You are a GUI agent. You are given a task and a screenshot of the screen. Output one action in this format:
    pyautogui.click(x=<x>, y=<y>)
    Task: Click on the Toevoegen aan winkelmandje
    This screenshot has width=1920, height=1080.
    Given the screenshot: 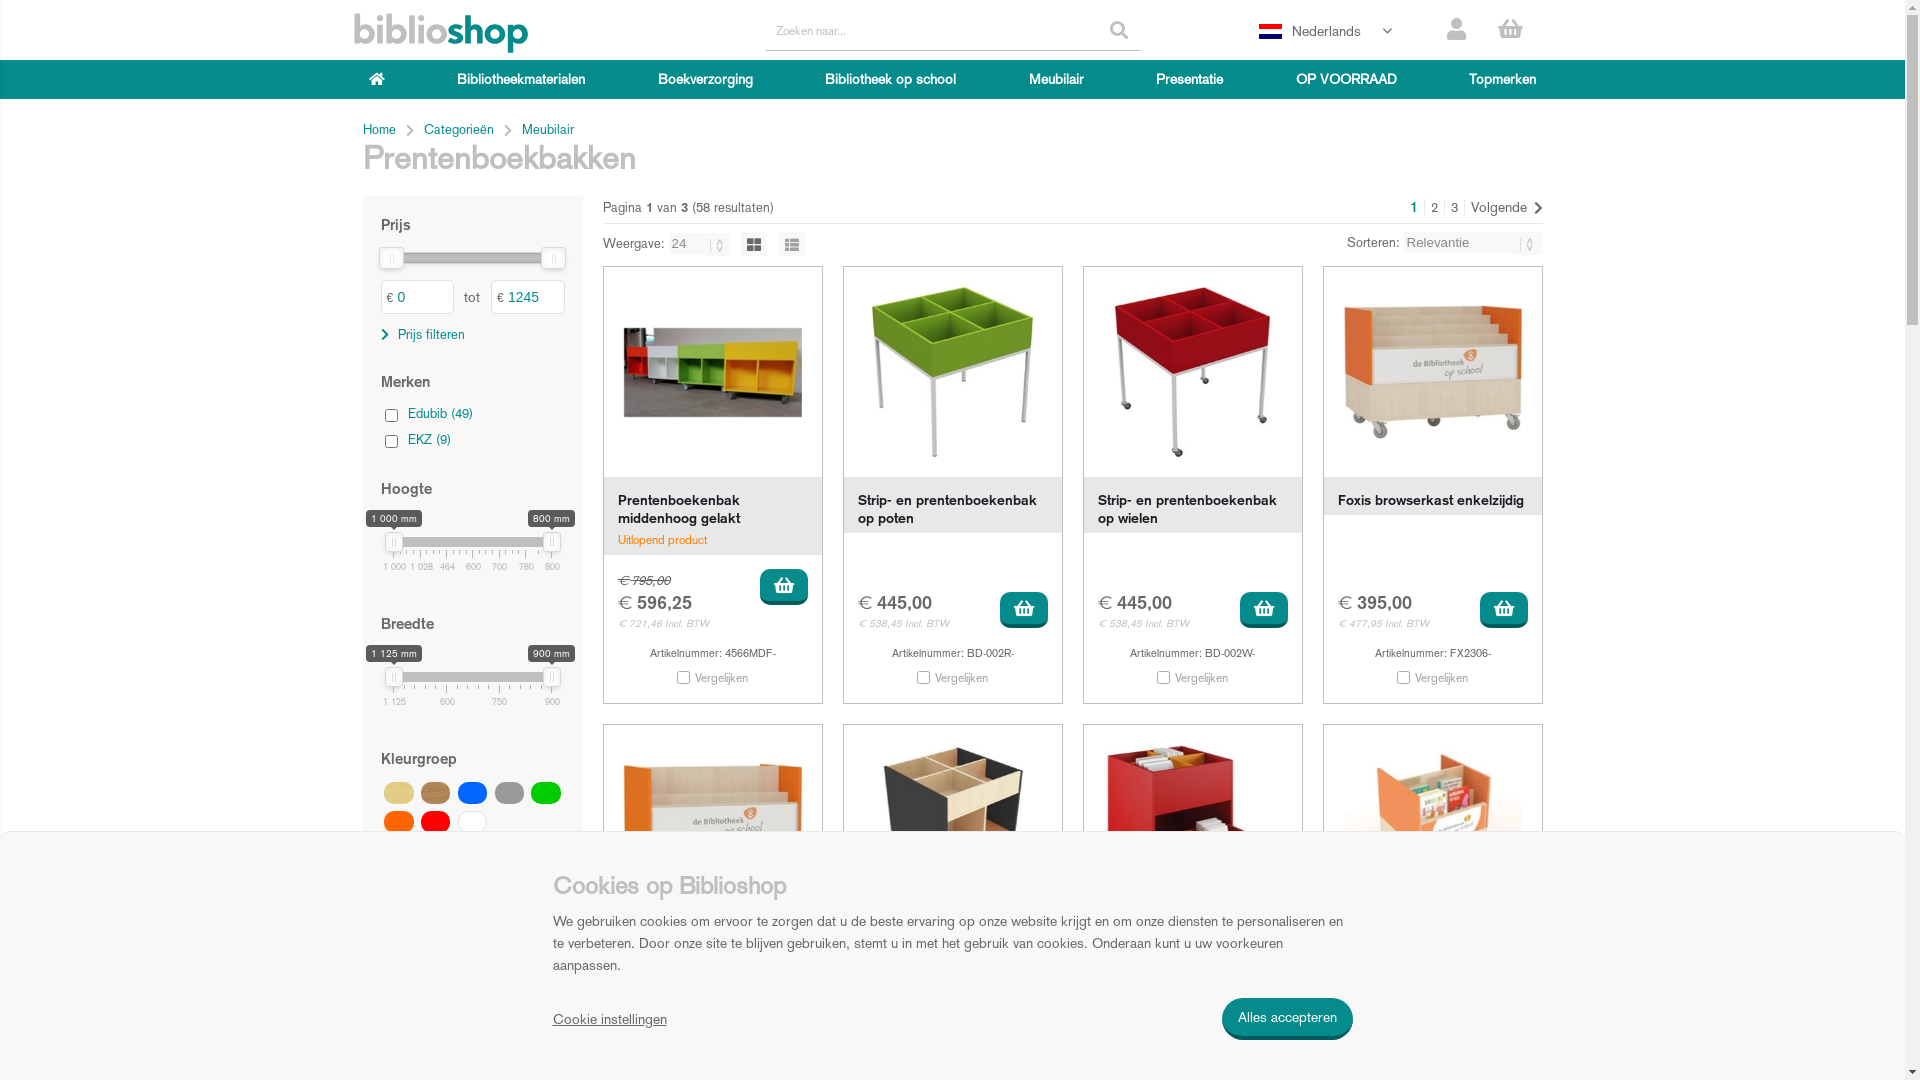 What is the action you would take?
    pyautogui.click(x=1504, y=610)
    